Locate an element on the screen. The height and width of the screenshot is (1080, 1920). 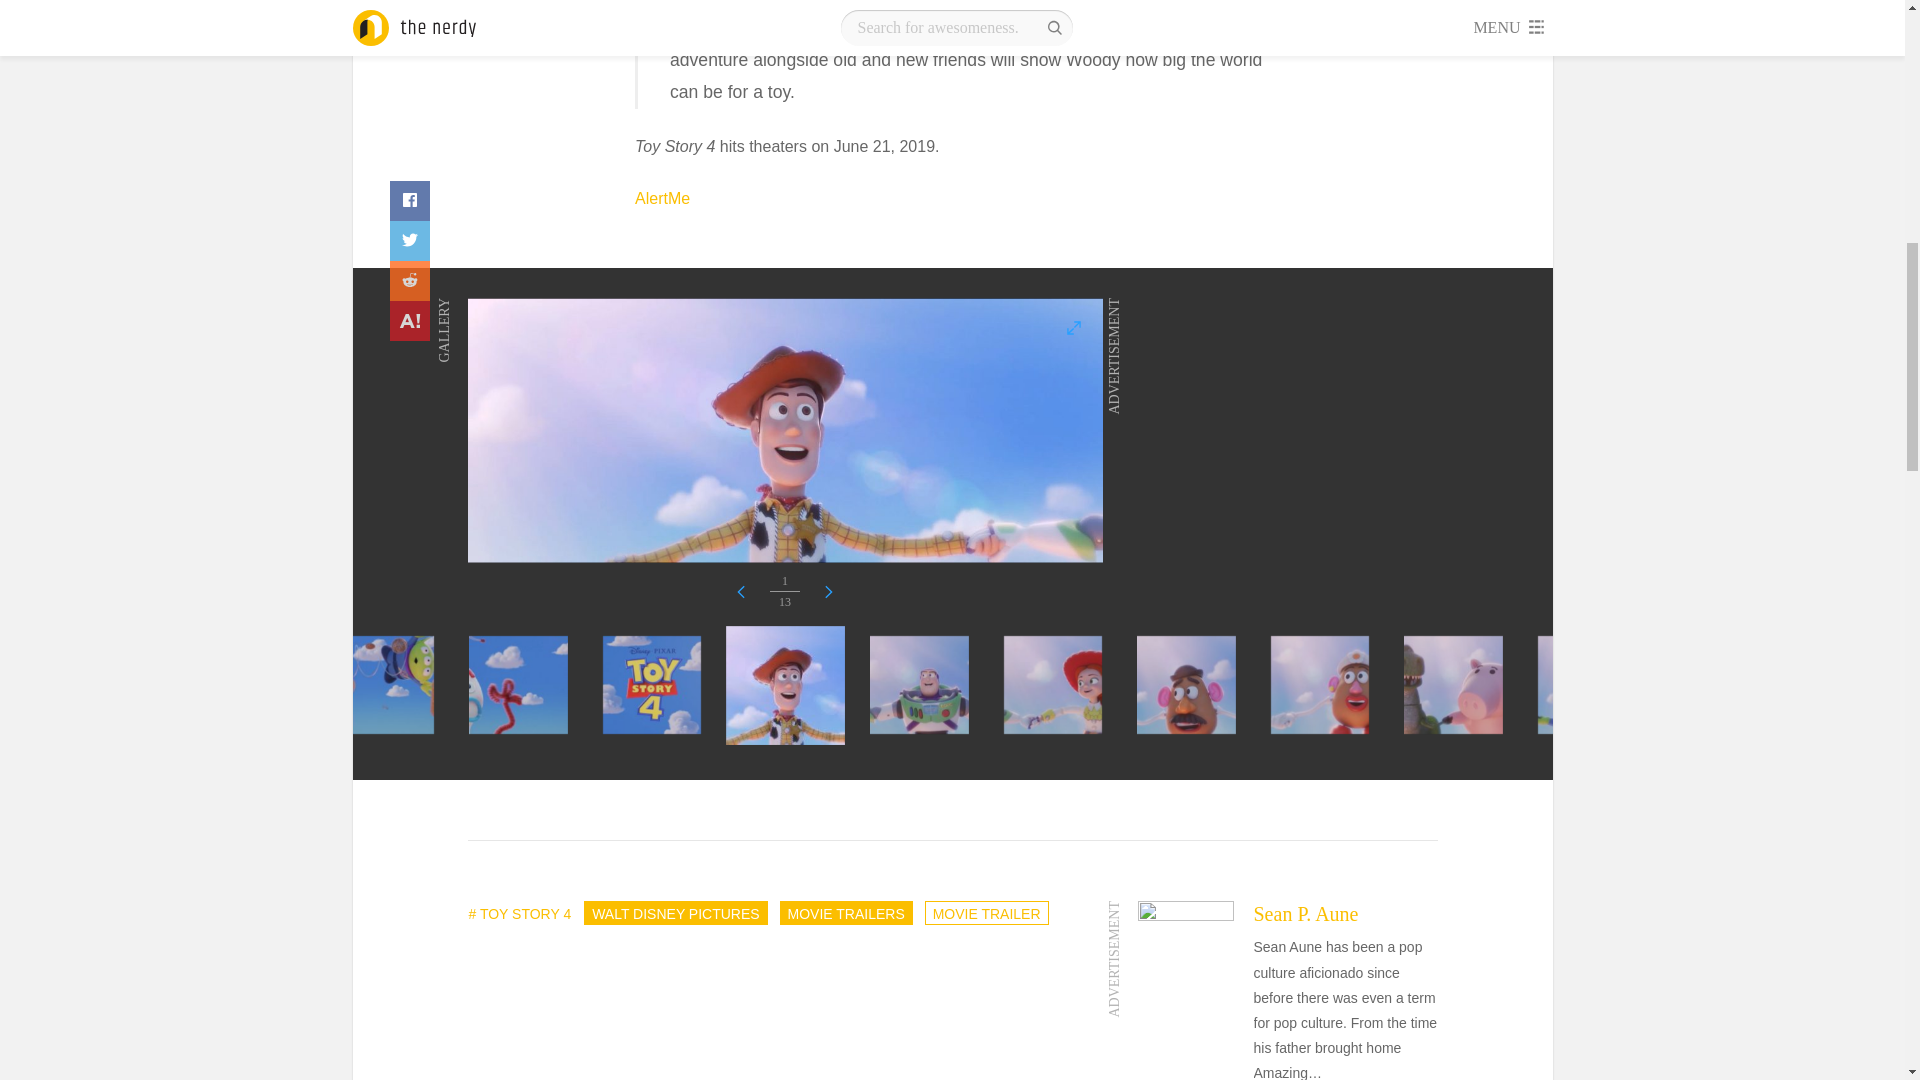
AlertMe is located at coordinates (662, 198).